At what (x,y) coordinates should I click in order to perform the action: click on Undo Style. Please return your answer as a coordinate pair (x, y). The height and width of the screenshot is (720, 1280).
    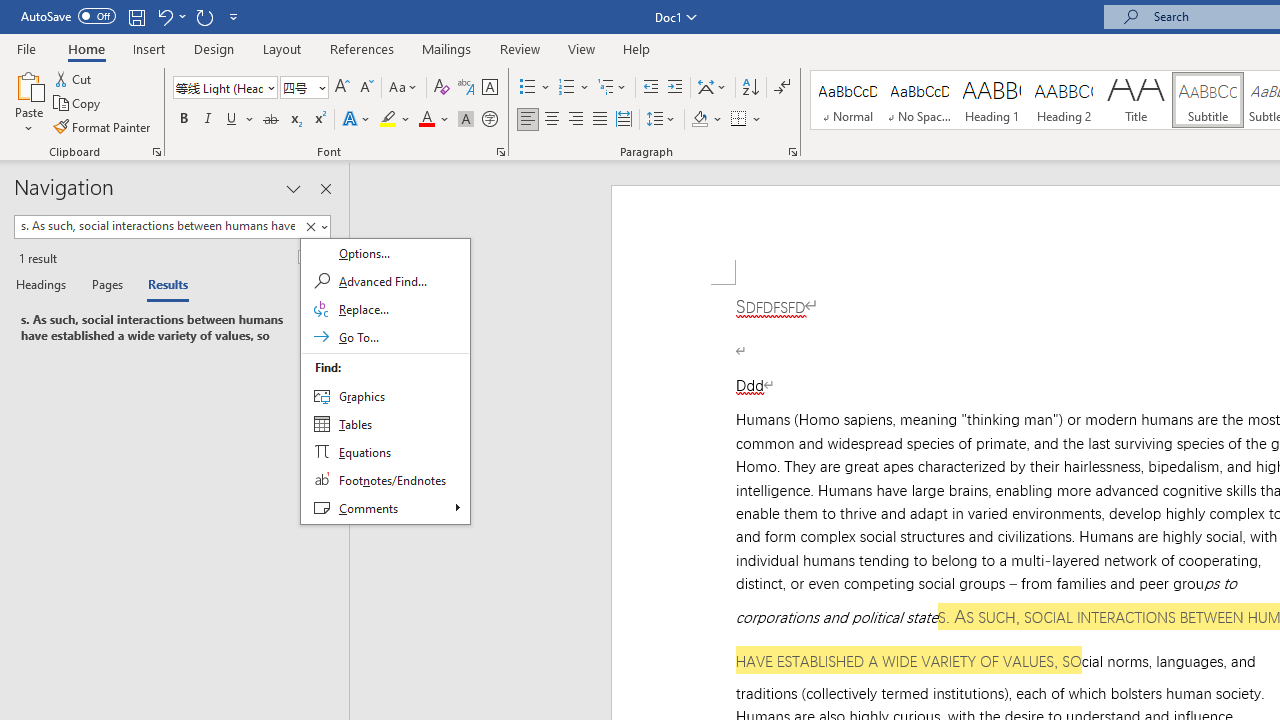
    Looking at the image, I should click on (170, 16).